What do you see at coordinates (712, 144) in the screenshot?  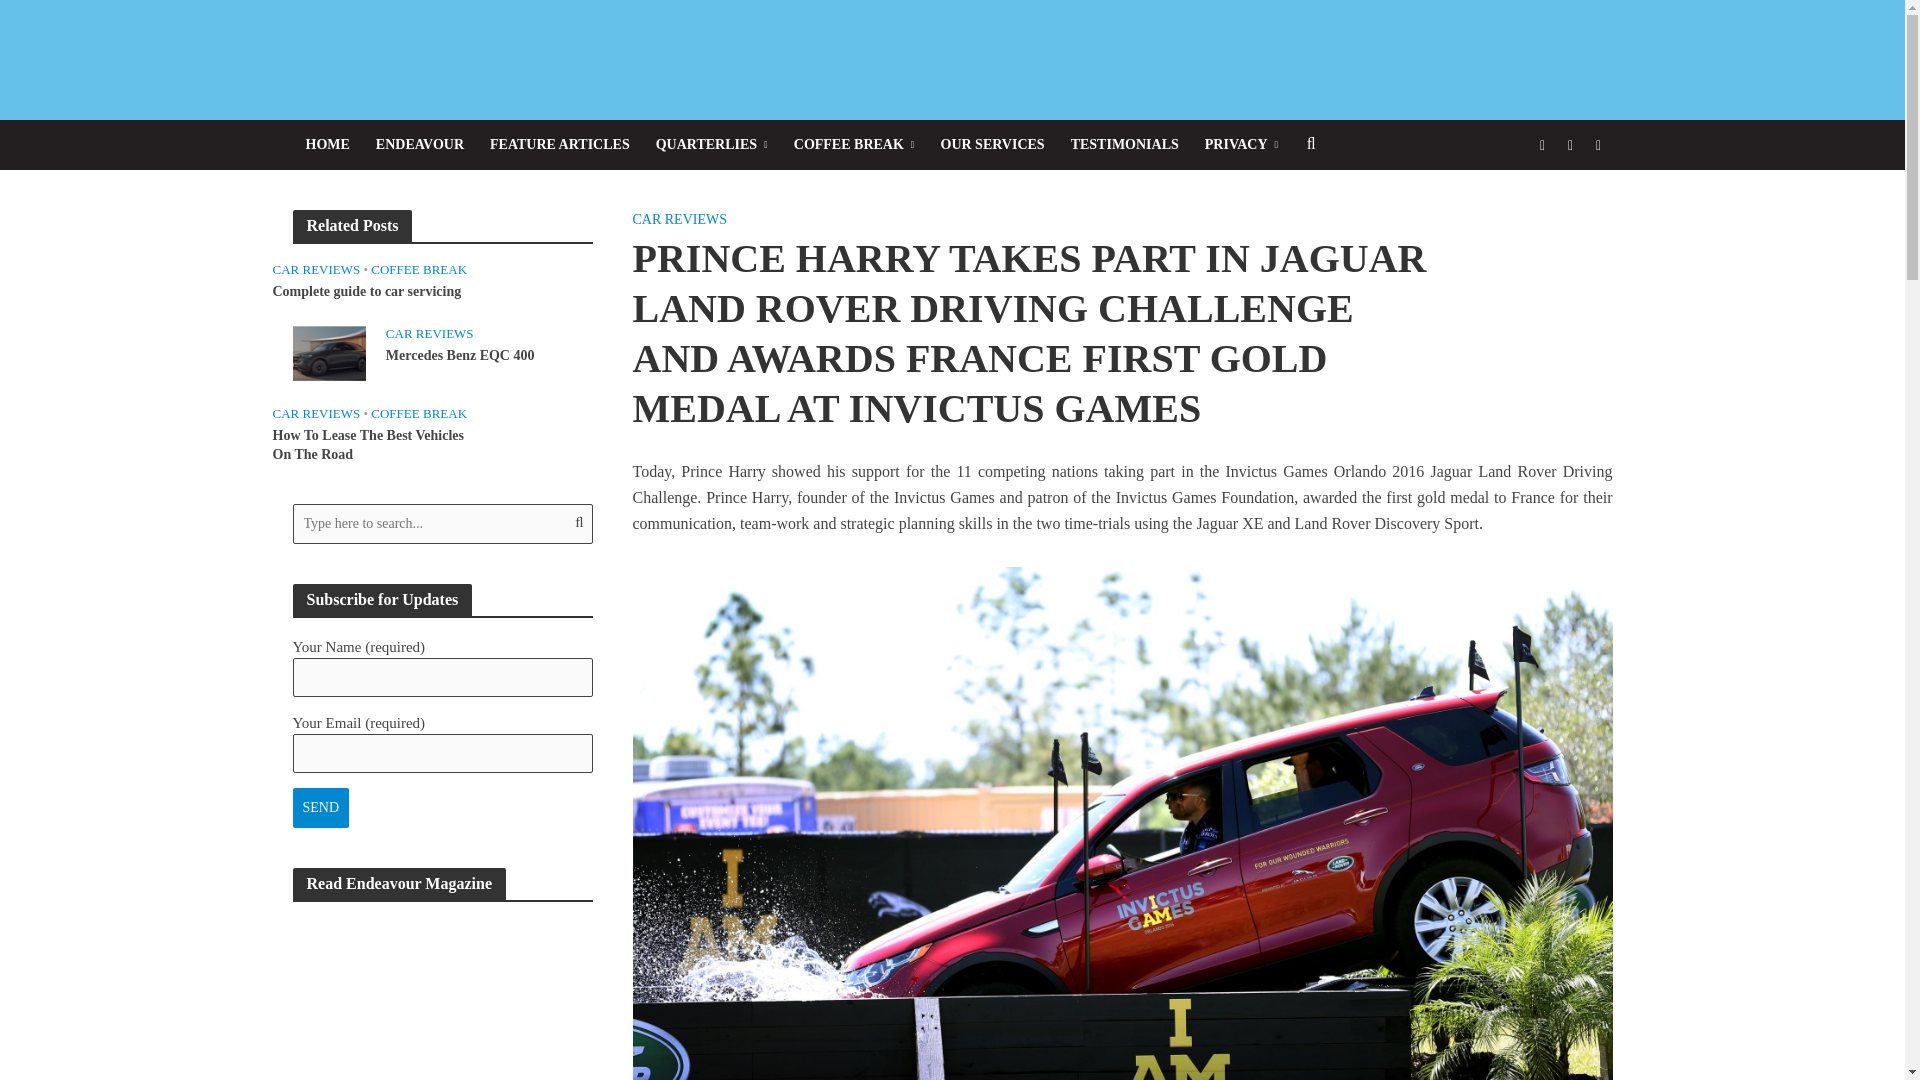 I see `QUARTERLIES` at bounding box center [712, 144].